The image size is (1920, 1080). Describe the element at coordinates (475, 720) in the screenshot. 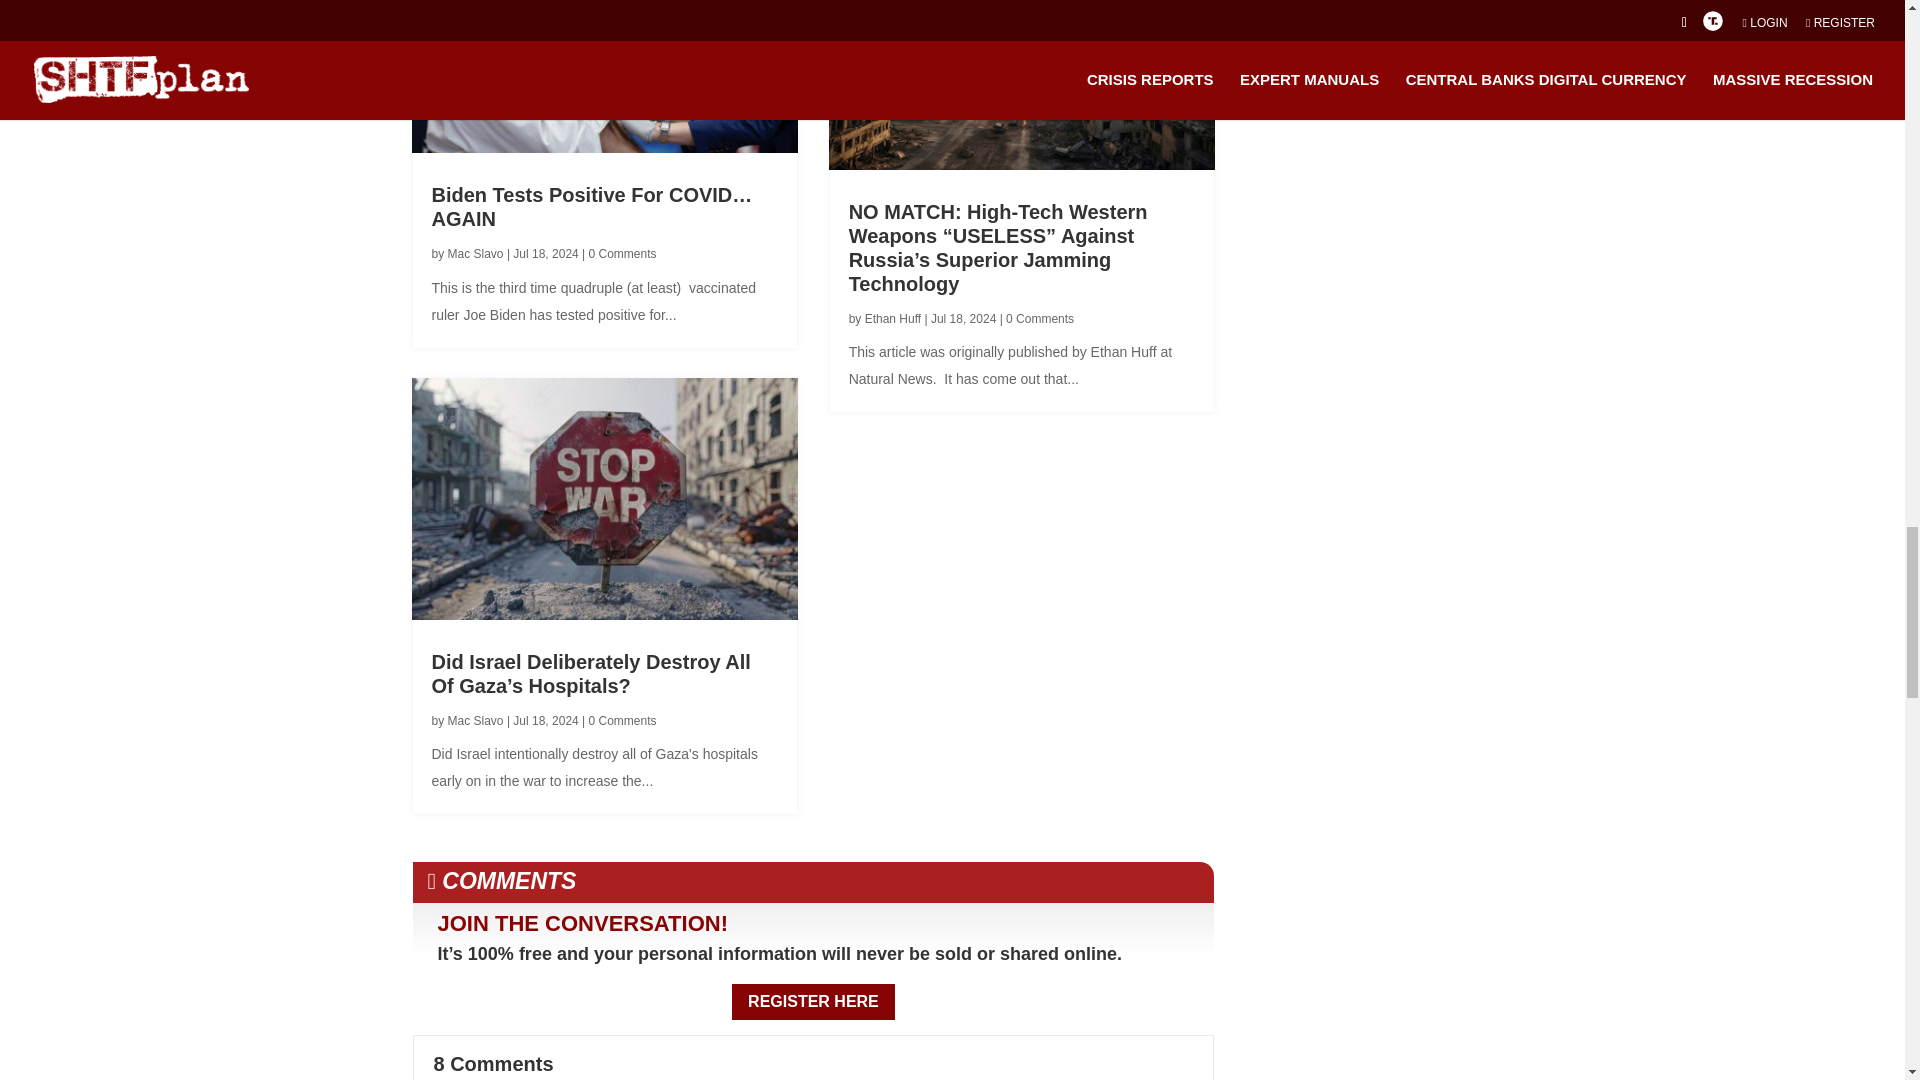

I see `Posts by Mac Slavo` at that location.